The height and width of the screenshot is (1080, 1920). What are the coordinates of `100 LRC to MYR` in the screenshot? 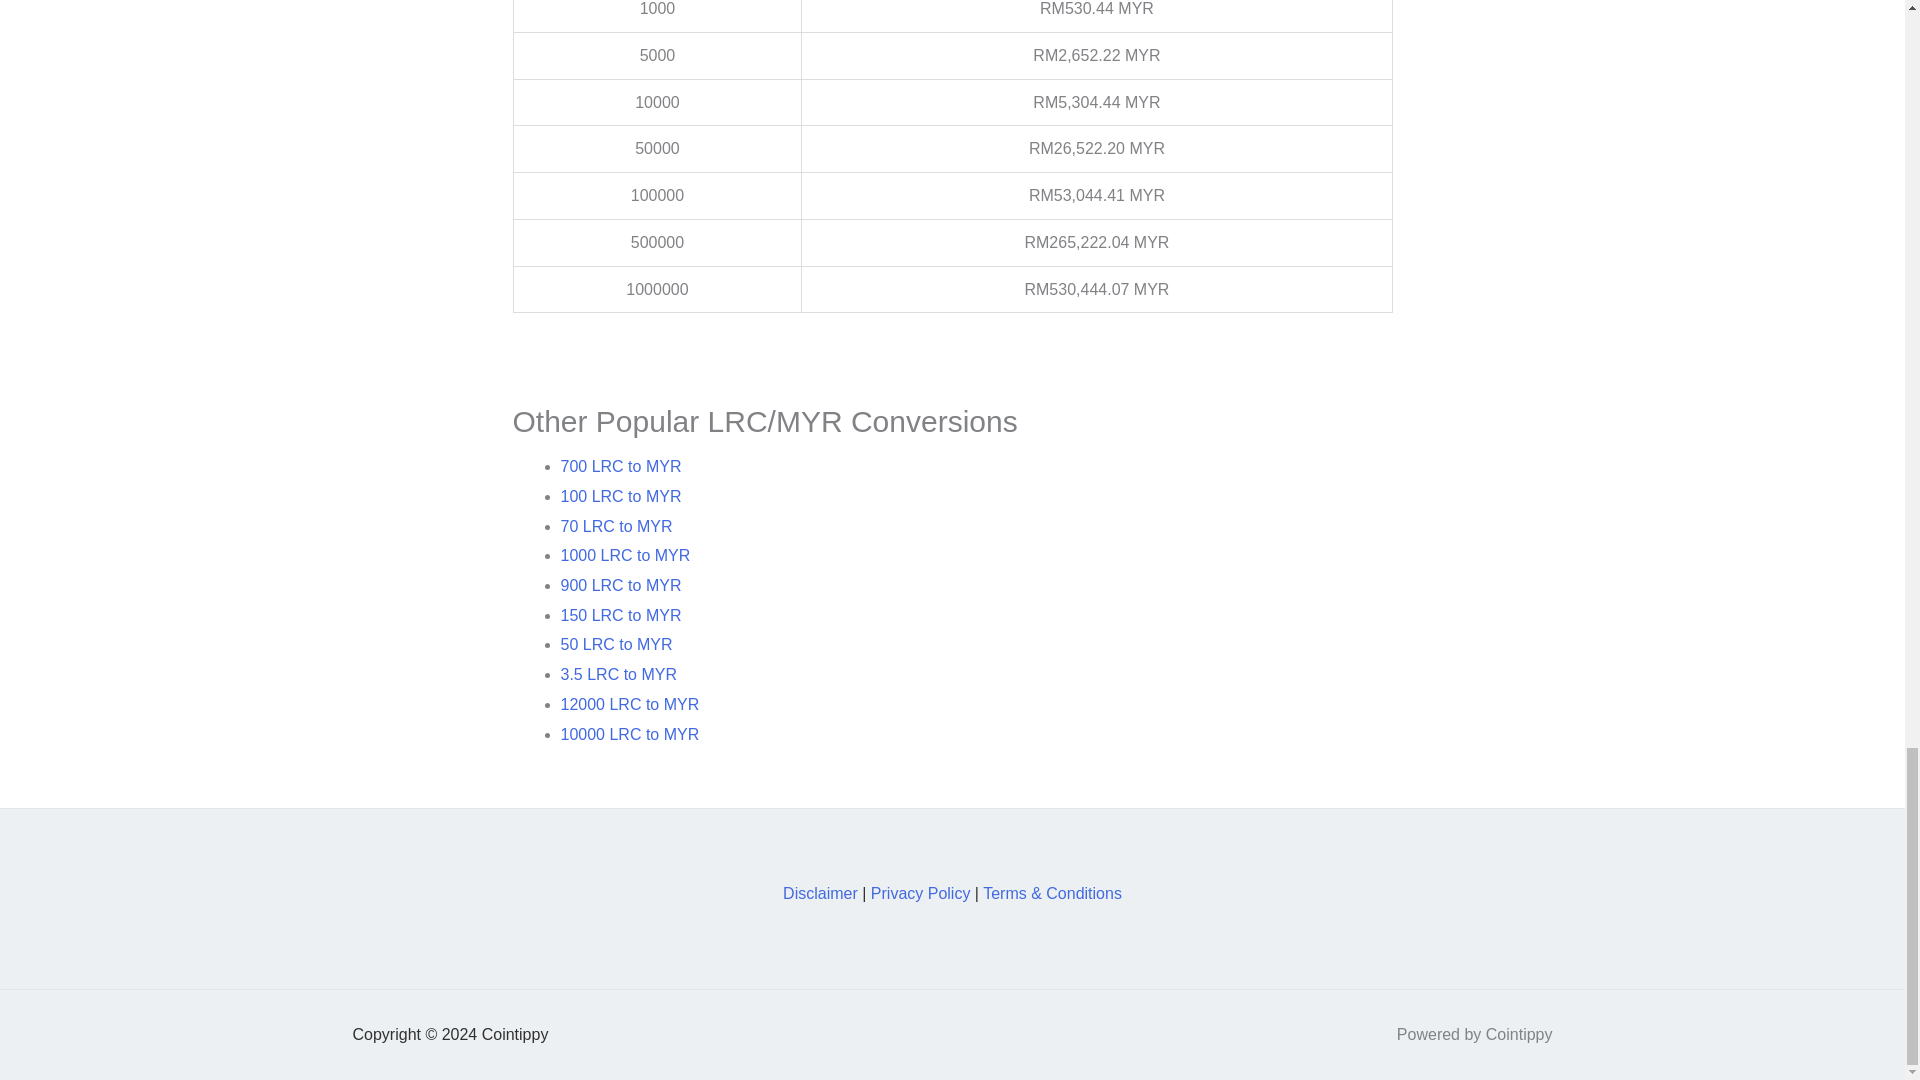 It's located at (620, 496).